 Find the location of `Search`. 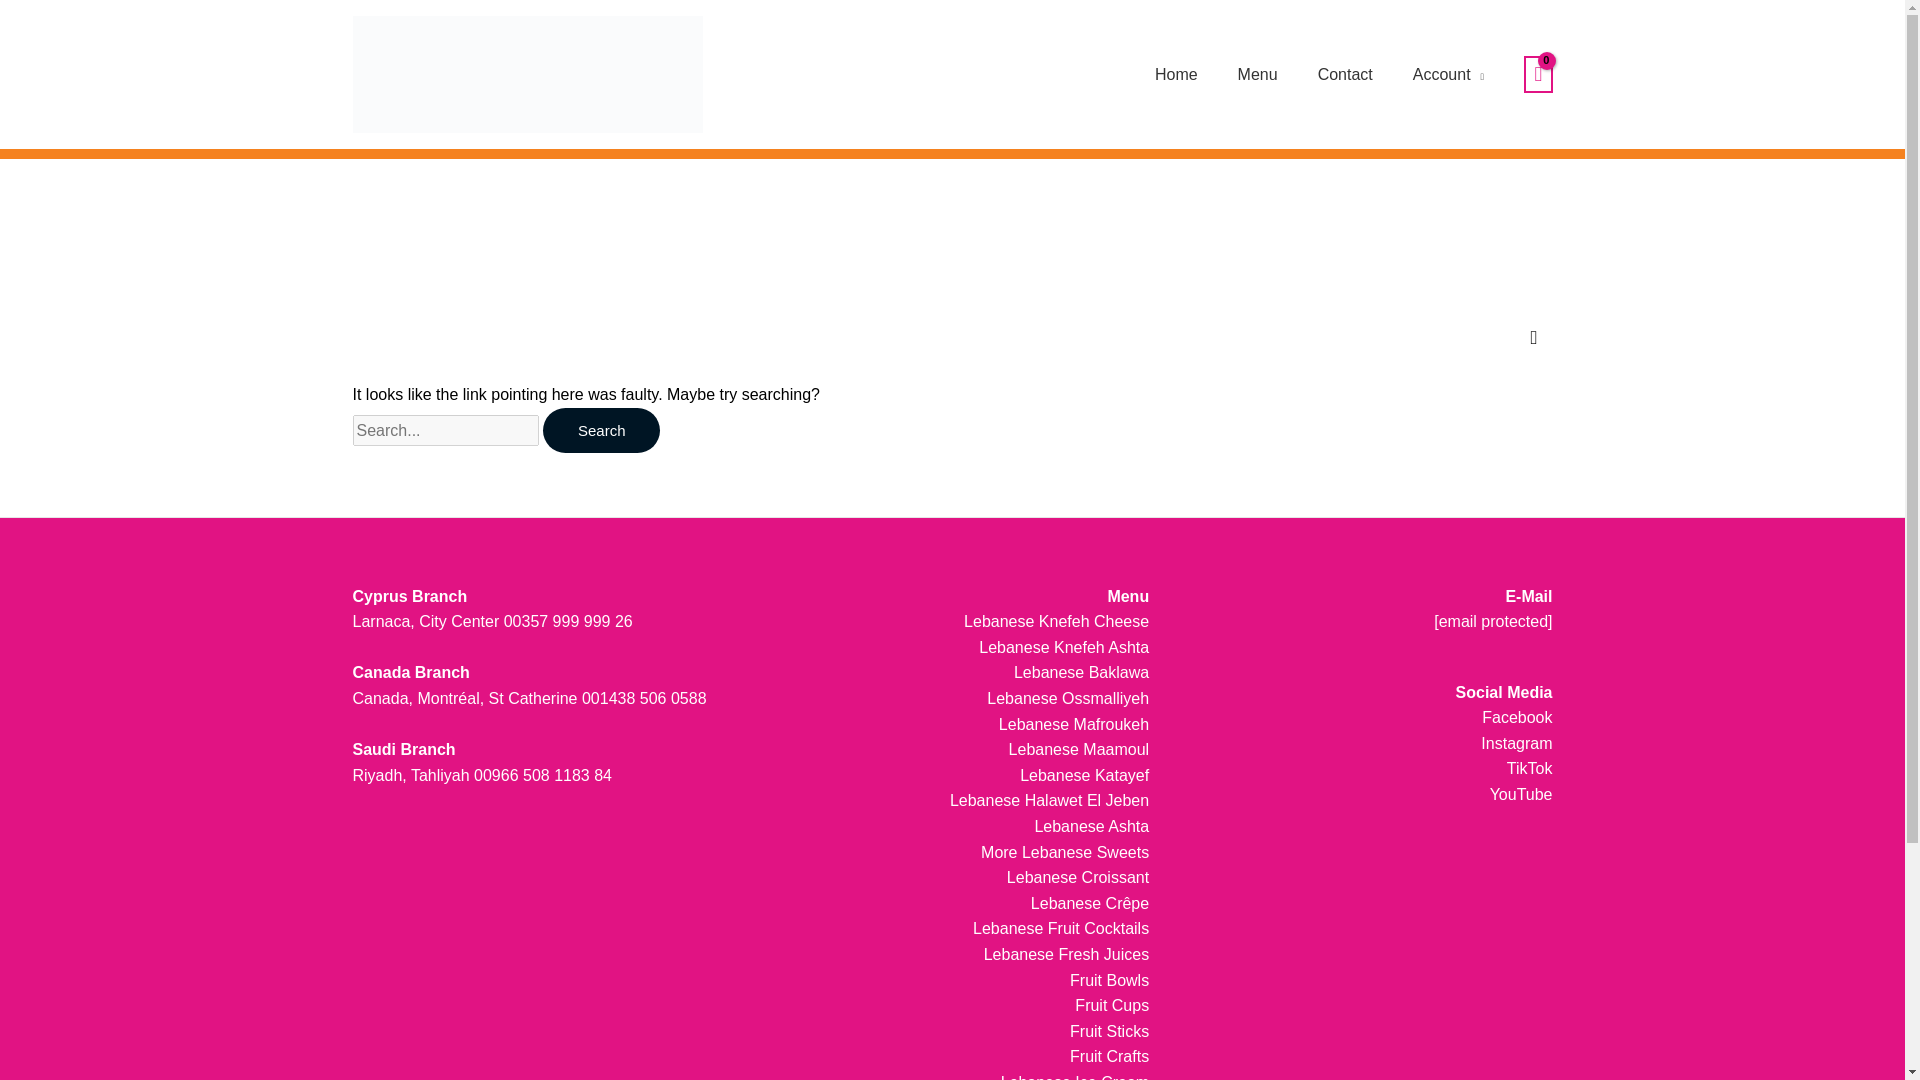

Search is located at coordinates (602, 430).